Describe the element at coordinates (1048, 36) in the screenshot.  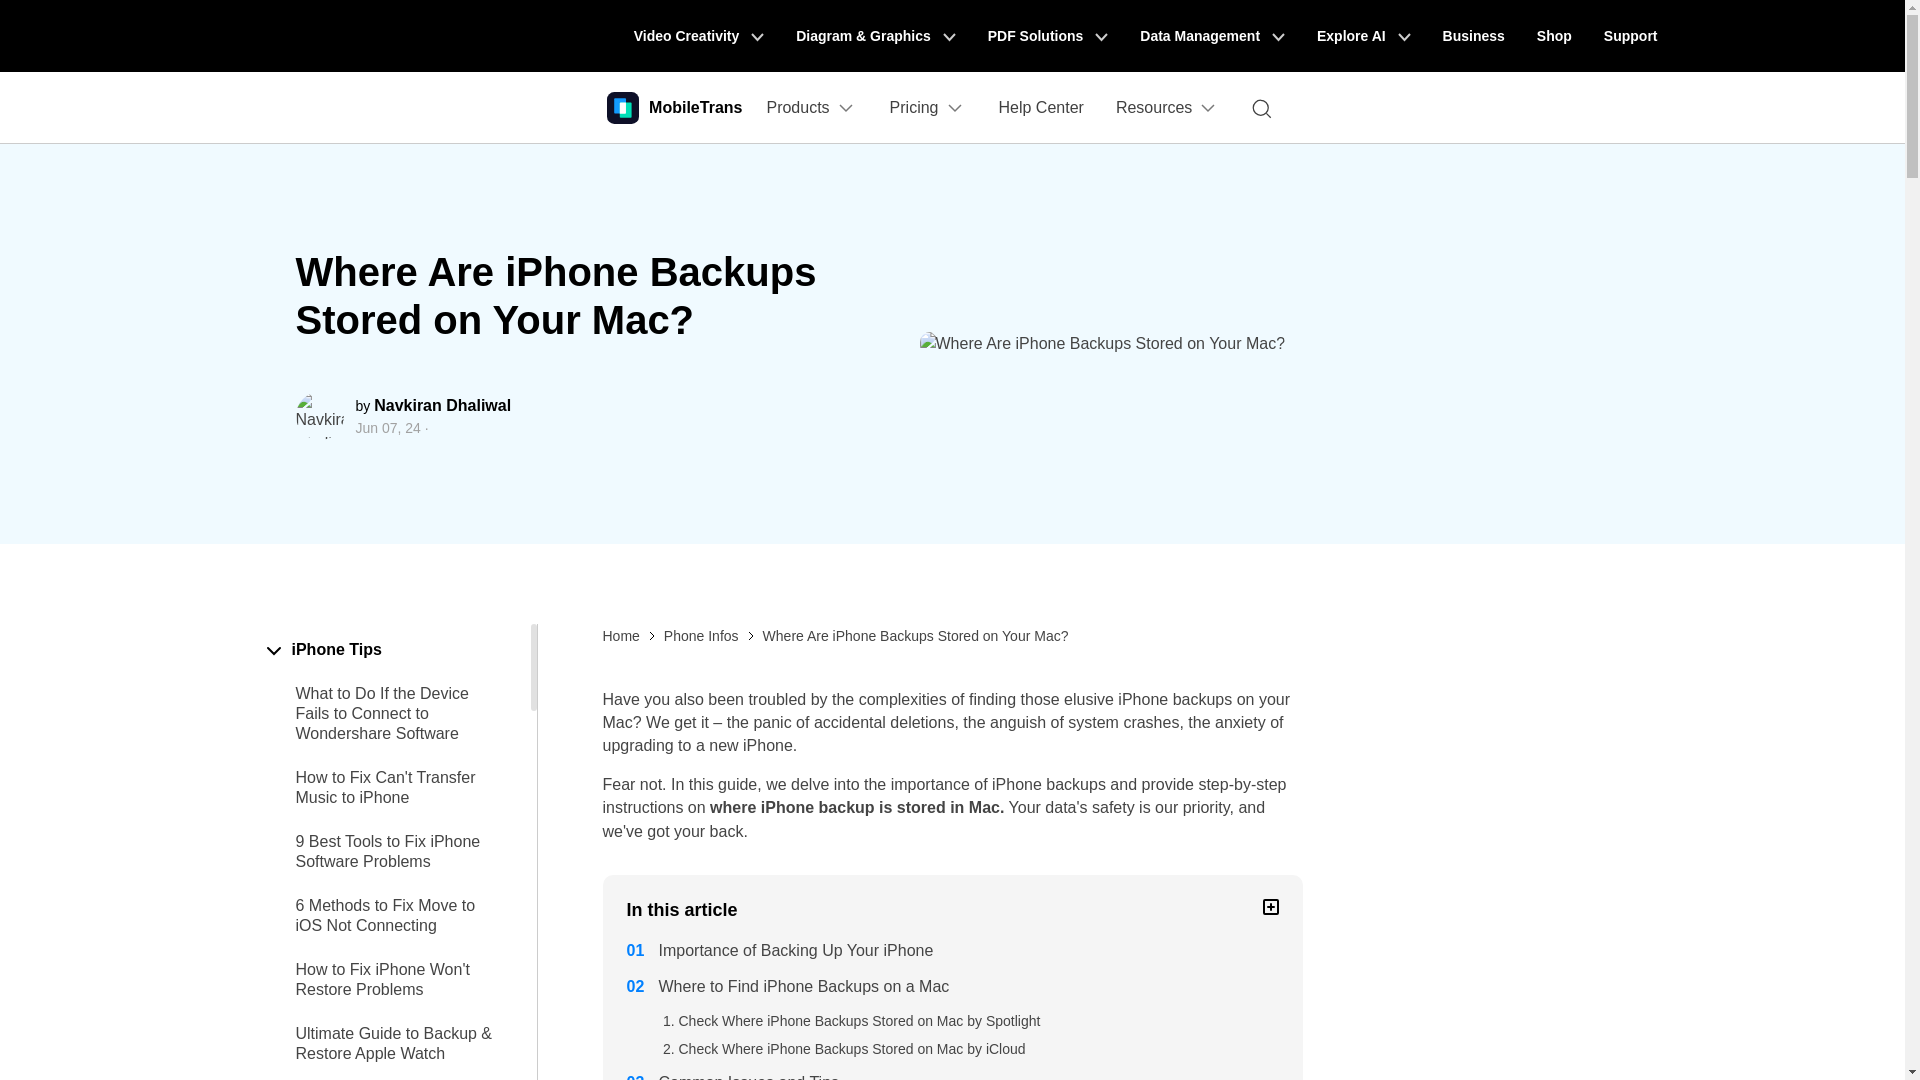
I see `PDF Solutions` at that location.